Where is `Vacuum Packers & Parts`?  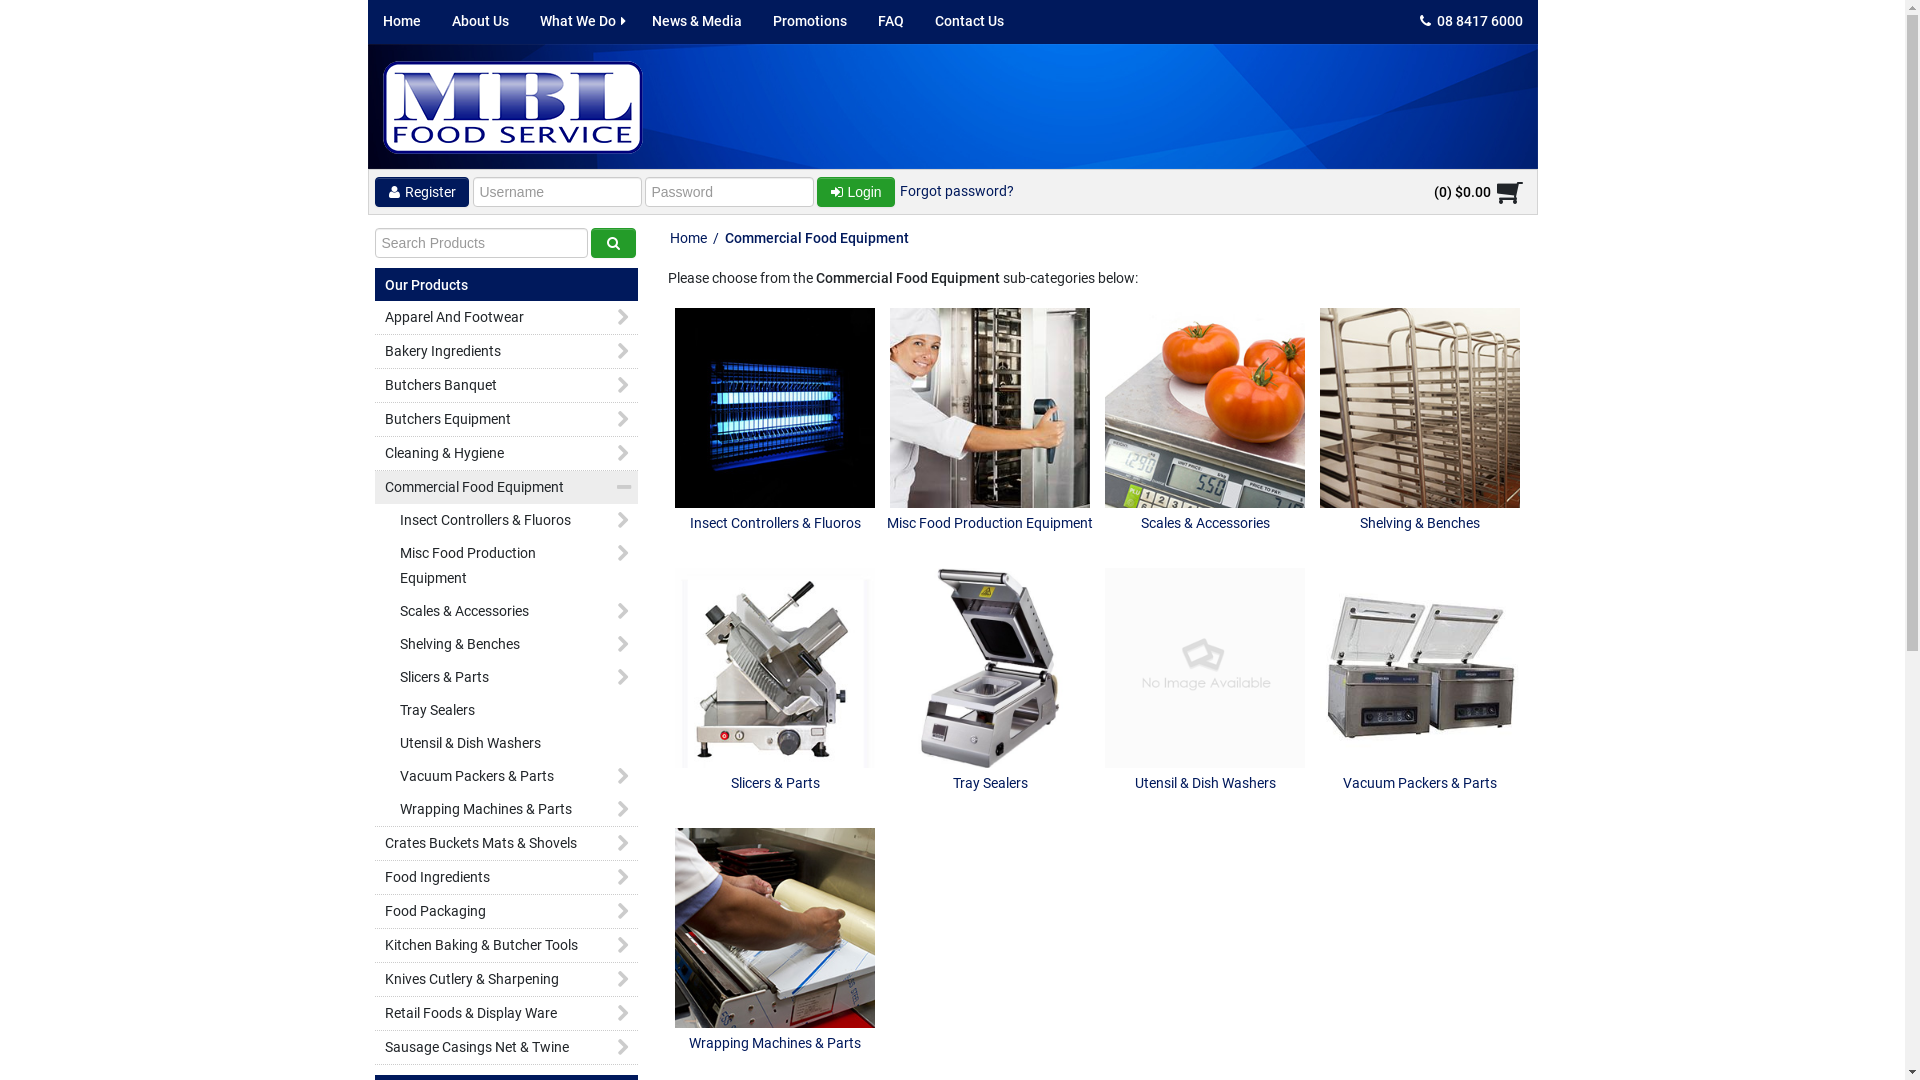 Vacuum Packers & Parts is located at coordinates (1420, 726).